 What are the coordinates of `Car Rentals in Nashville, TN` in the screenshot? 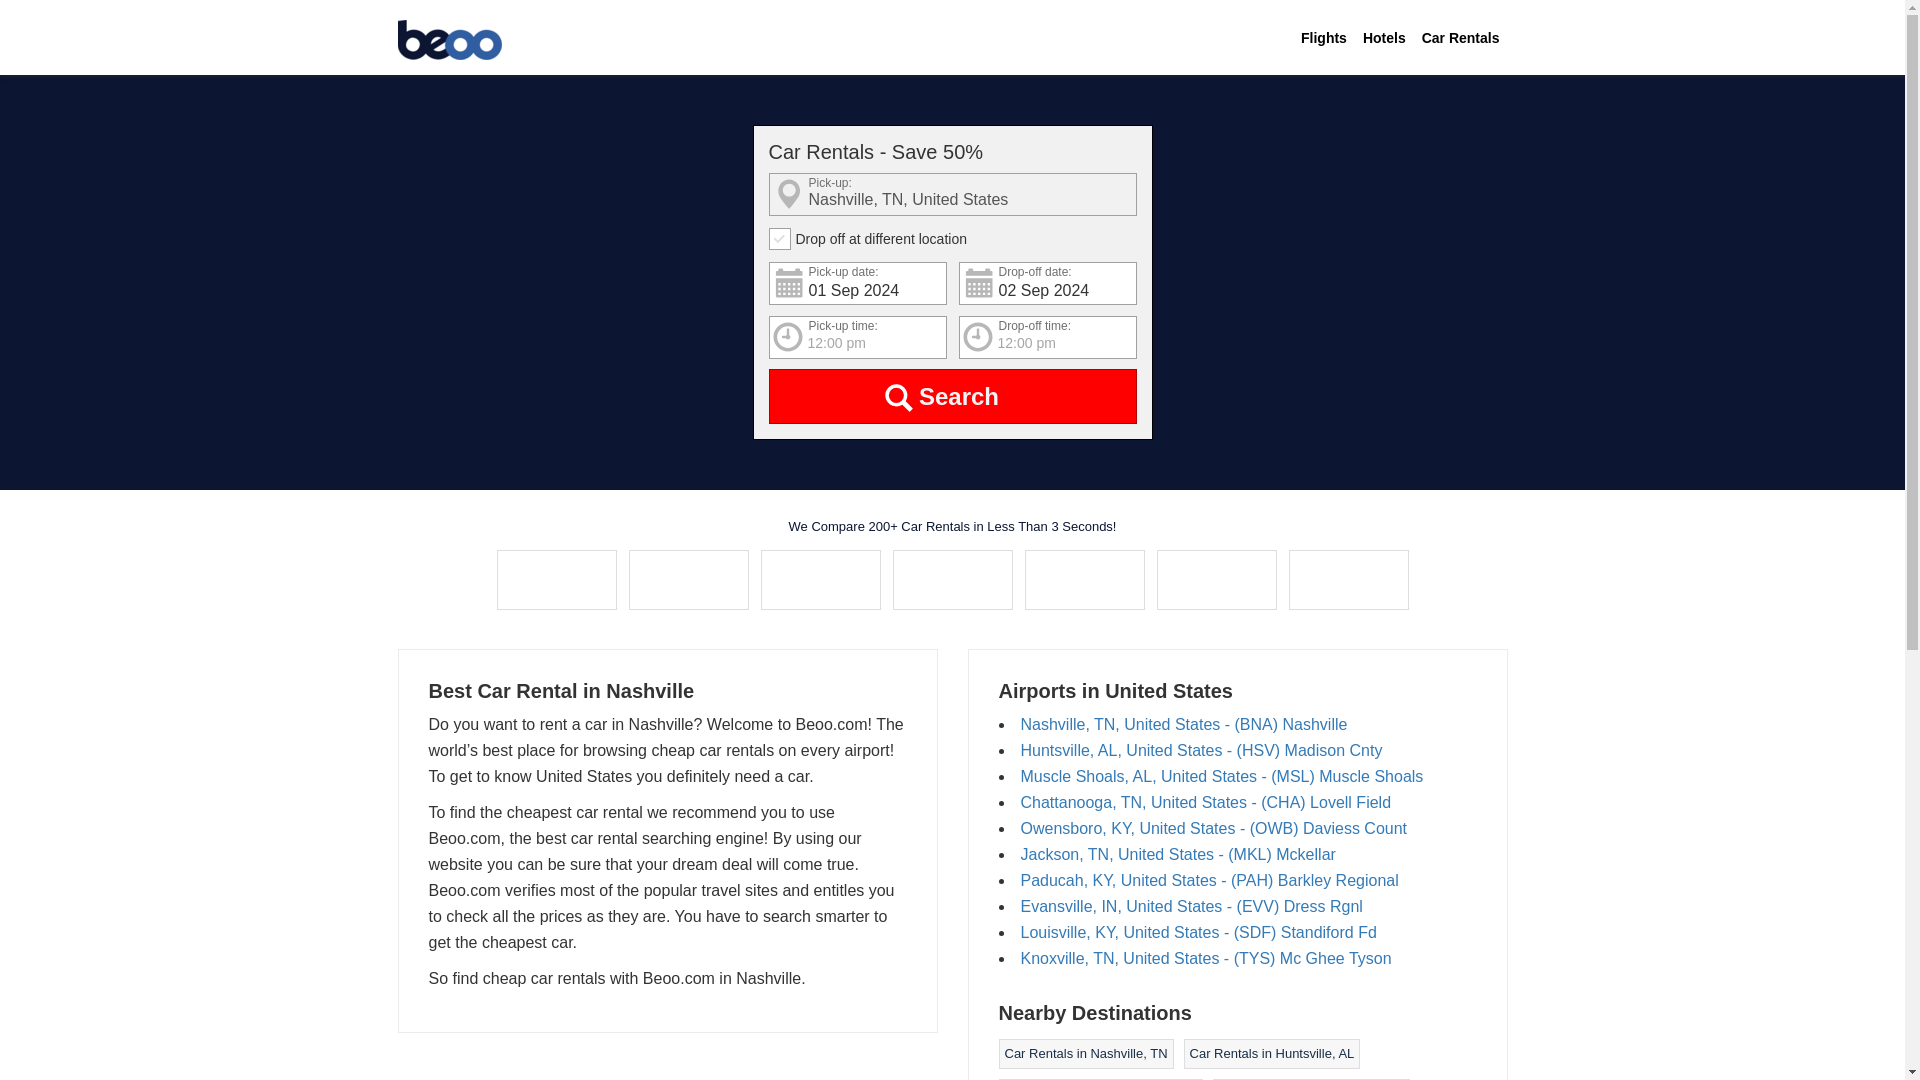 It's located at (1086, 1053).